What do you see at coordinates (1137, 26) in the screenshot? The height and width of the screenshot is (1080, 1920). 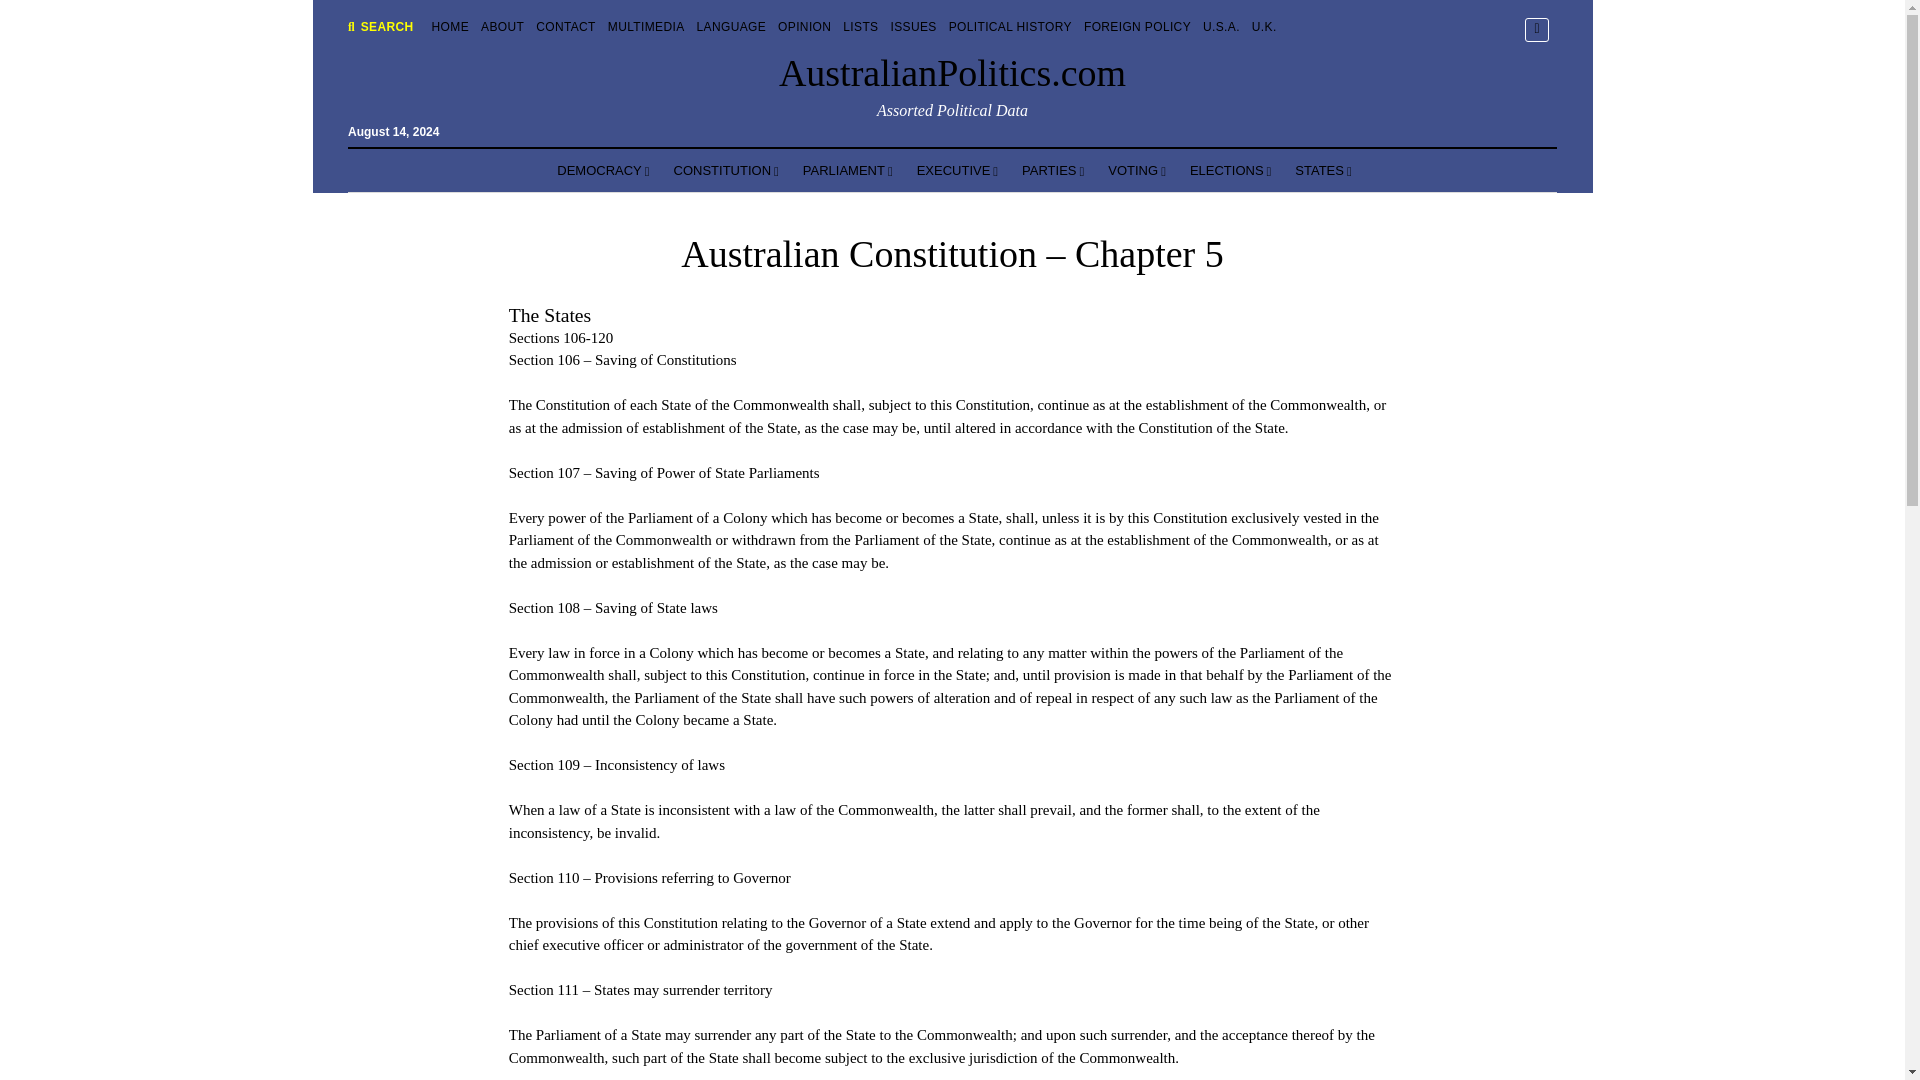 I see `FOREIGN POLICY` at bounding box center [1137, 26].